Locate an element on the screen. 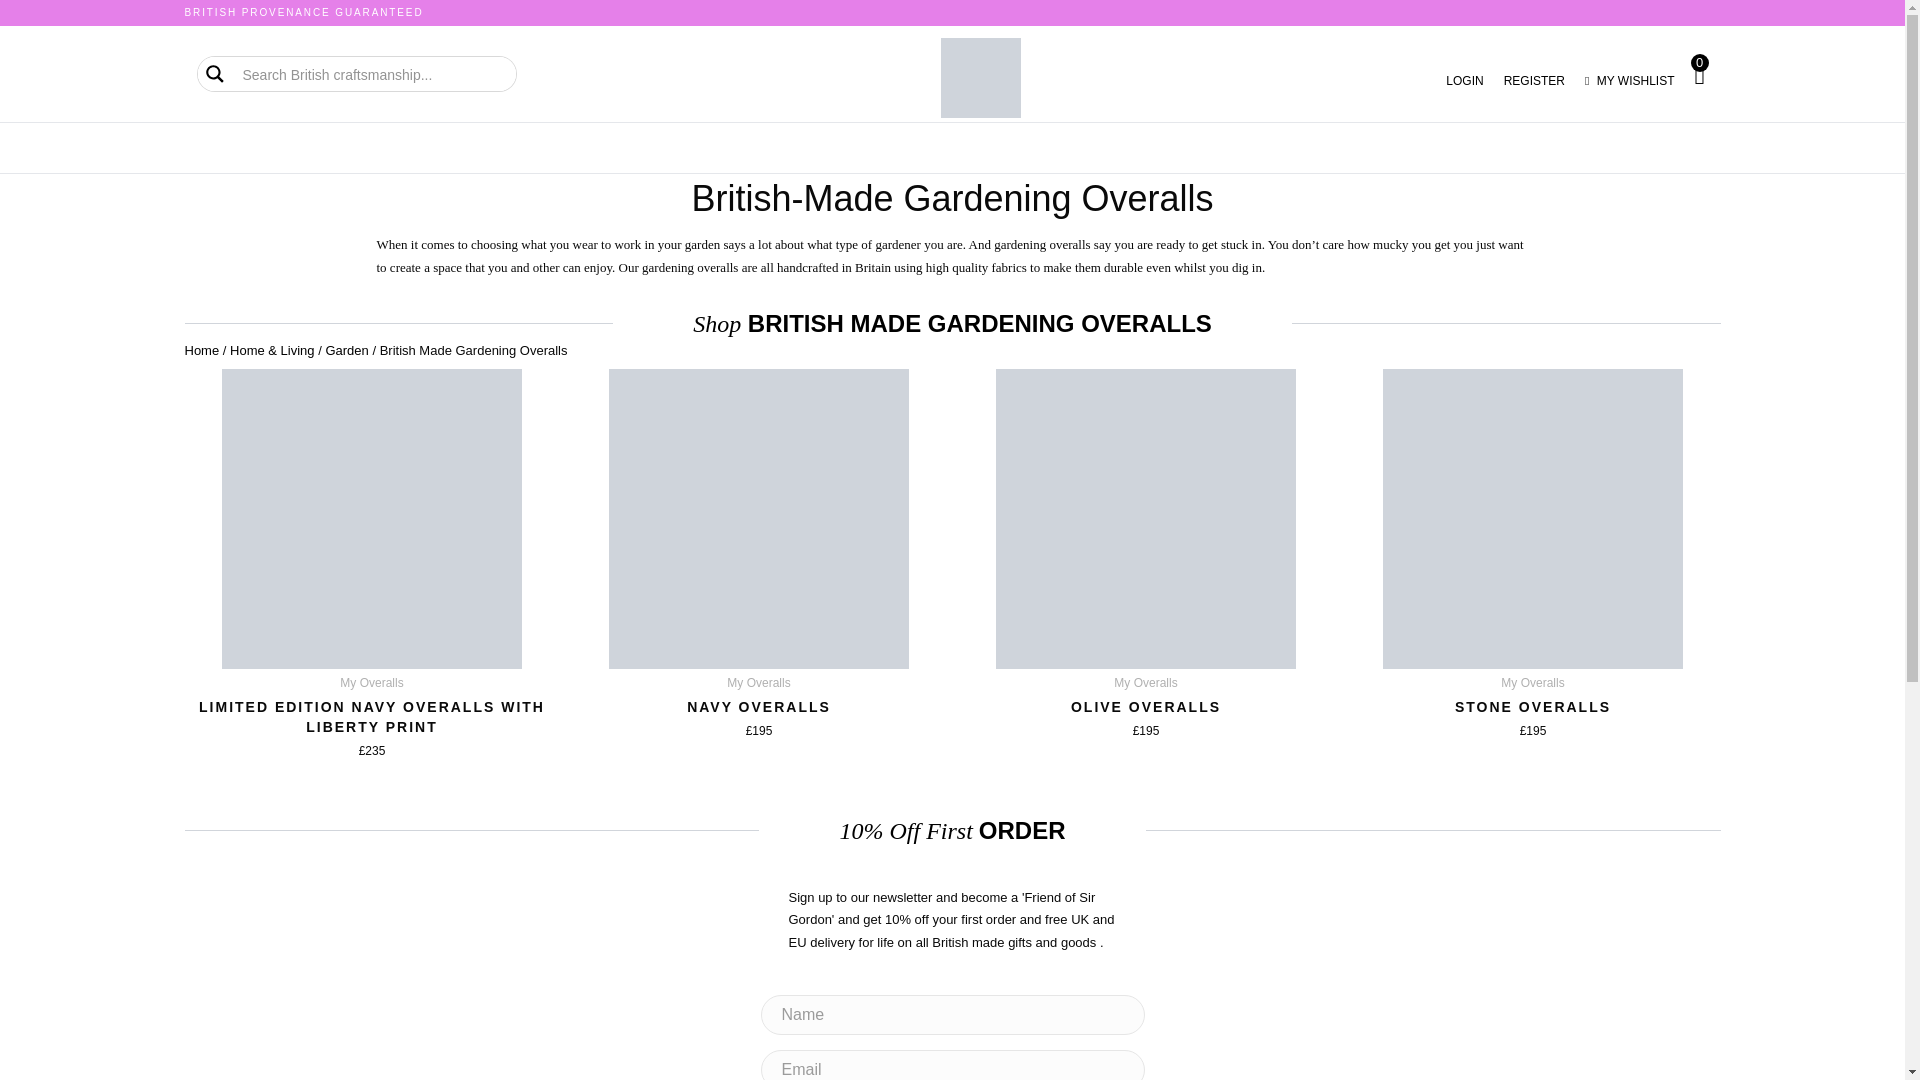 This screenshot has height=1080, width=1920. MY WISHLIST is located at coordinates (1630, 80).